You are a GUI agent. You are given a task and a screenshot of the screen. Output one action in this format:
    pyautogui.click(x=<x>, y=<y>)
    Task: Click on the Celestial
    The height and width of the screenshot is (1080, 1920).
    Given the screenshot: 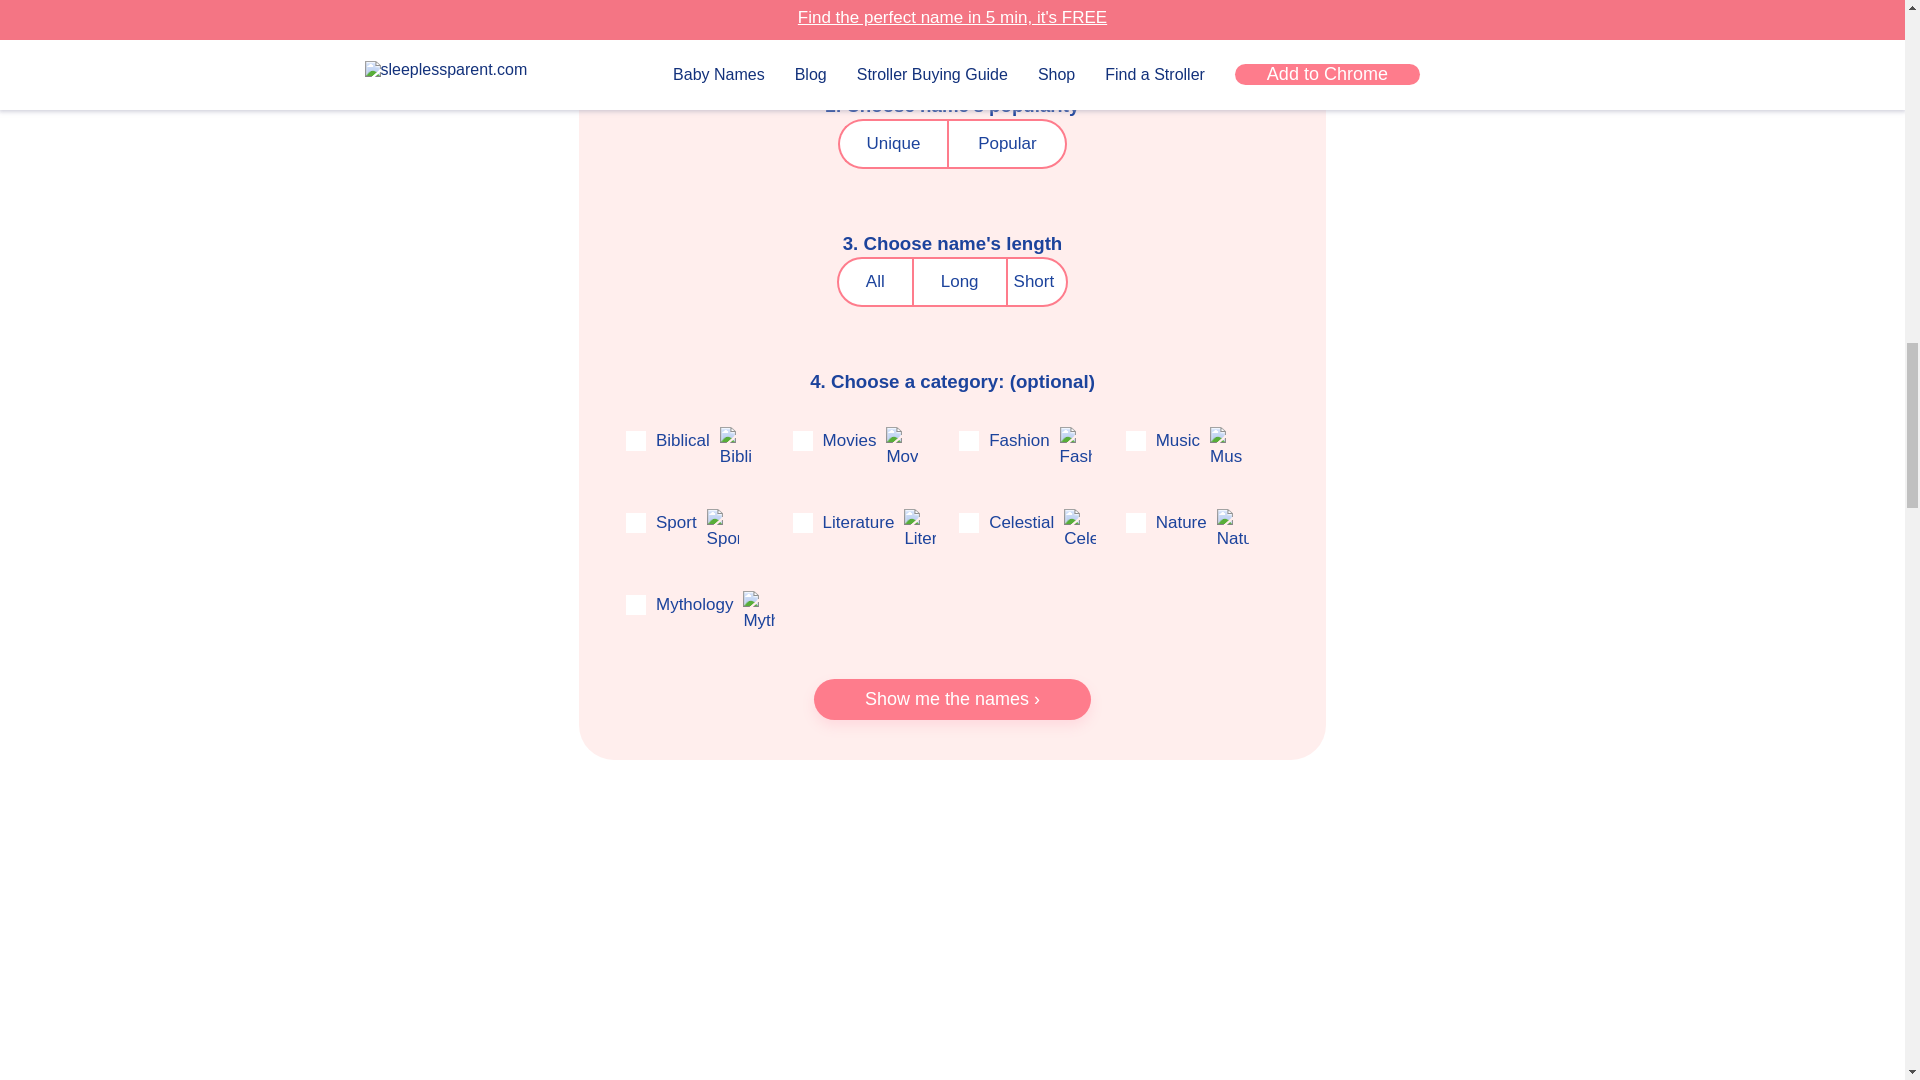 What is the action you would take?
    pyautogui.click(x=1080, y=530)
    